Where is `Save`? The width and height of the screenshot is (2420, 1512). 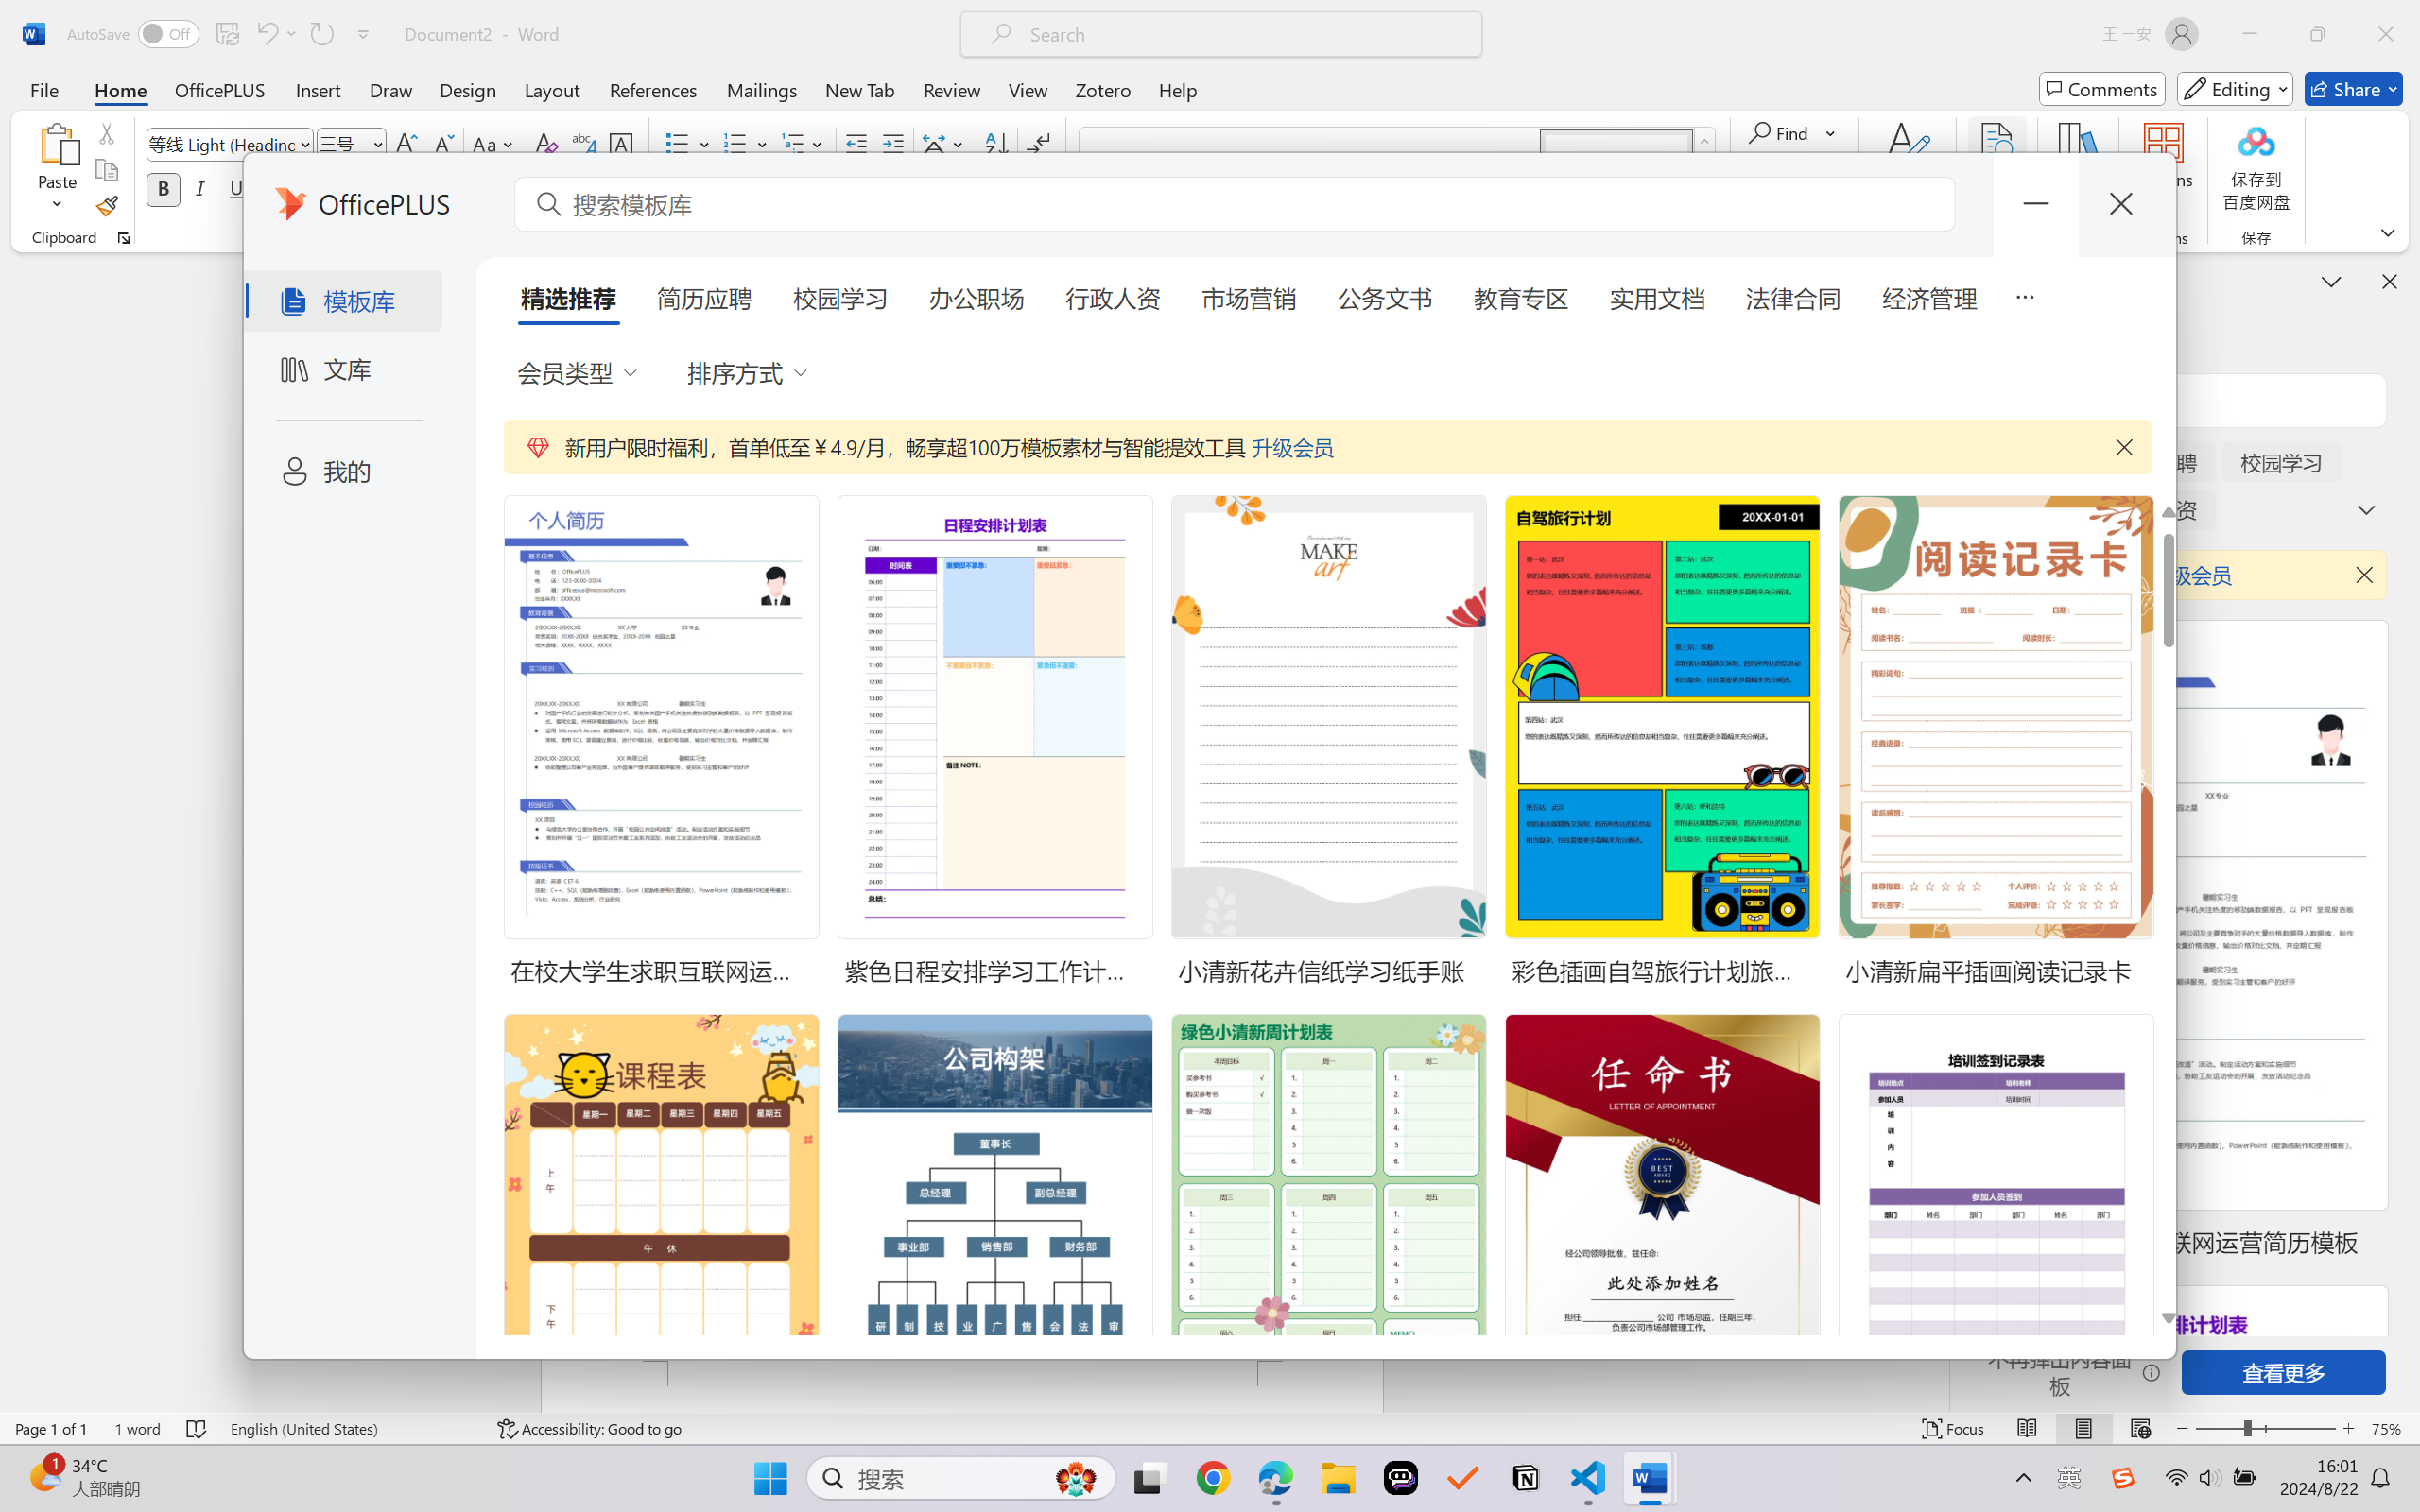 Save is located at coordinates (227, 34).